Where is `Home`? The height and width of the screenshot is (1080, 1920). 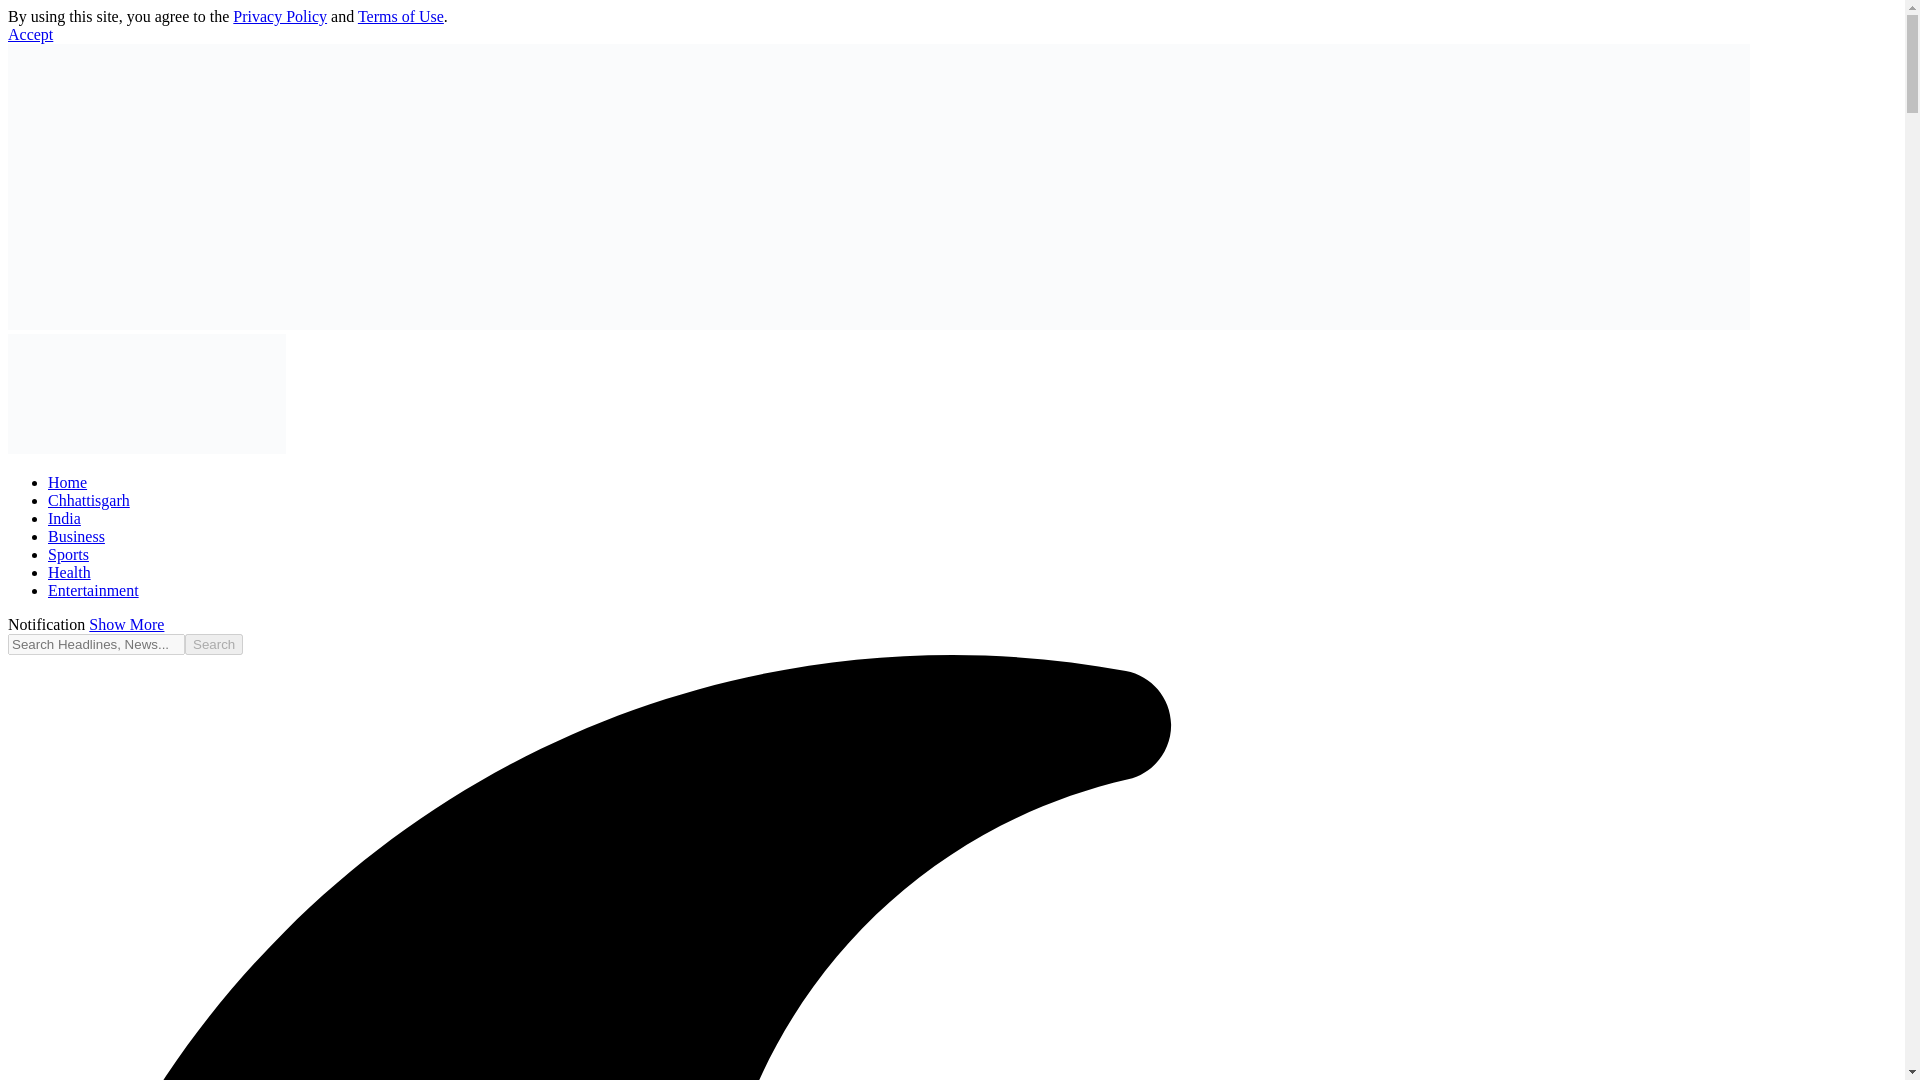 Home is located at coordinates (67, 482).